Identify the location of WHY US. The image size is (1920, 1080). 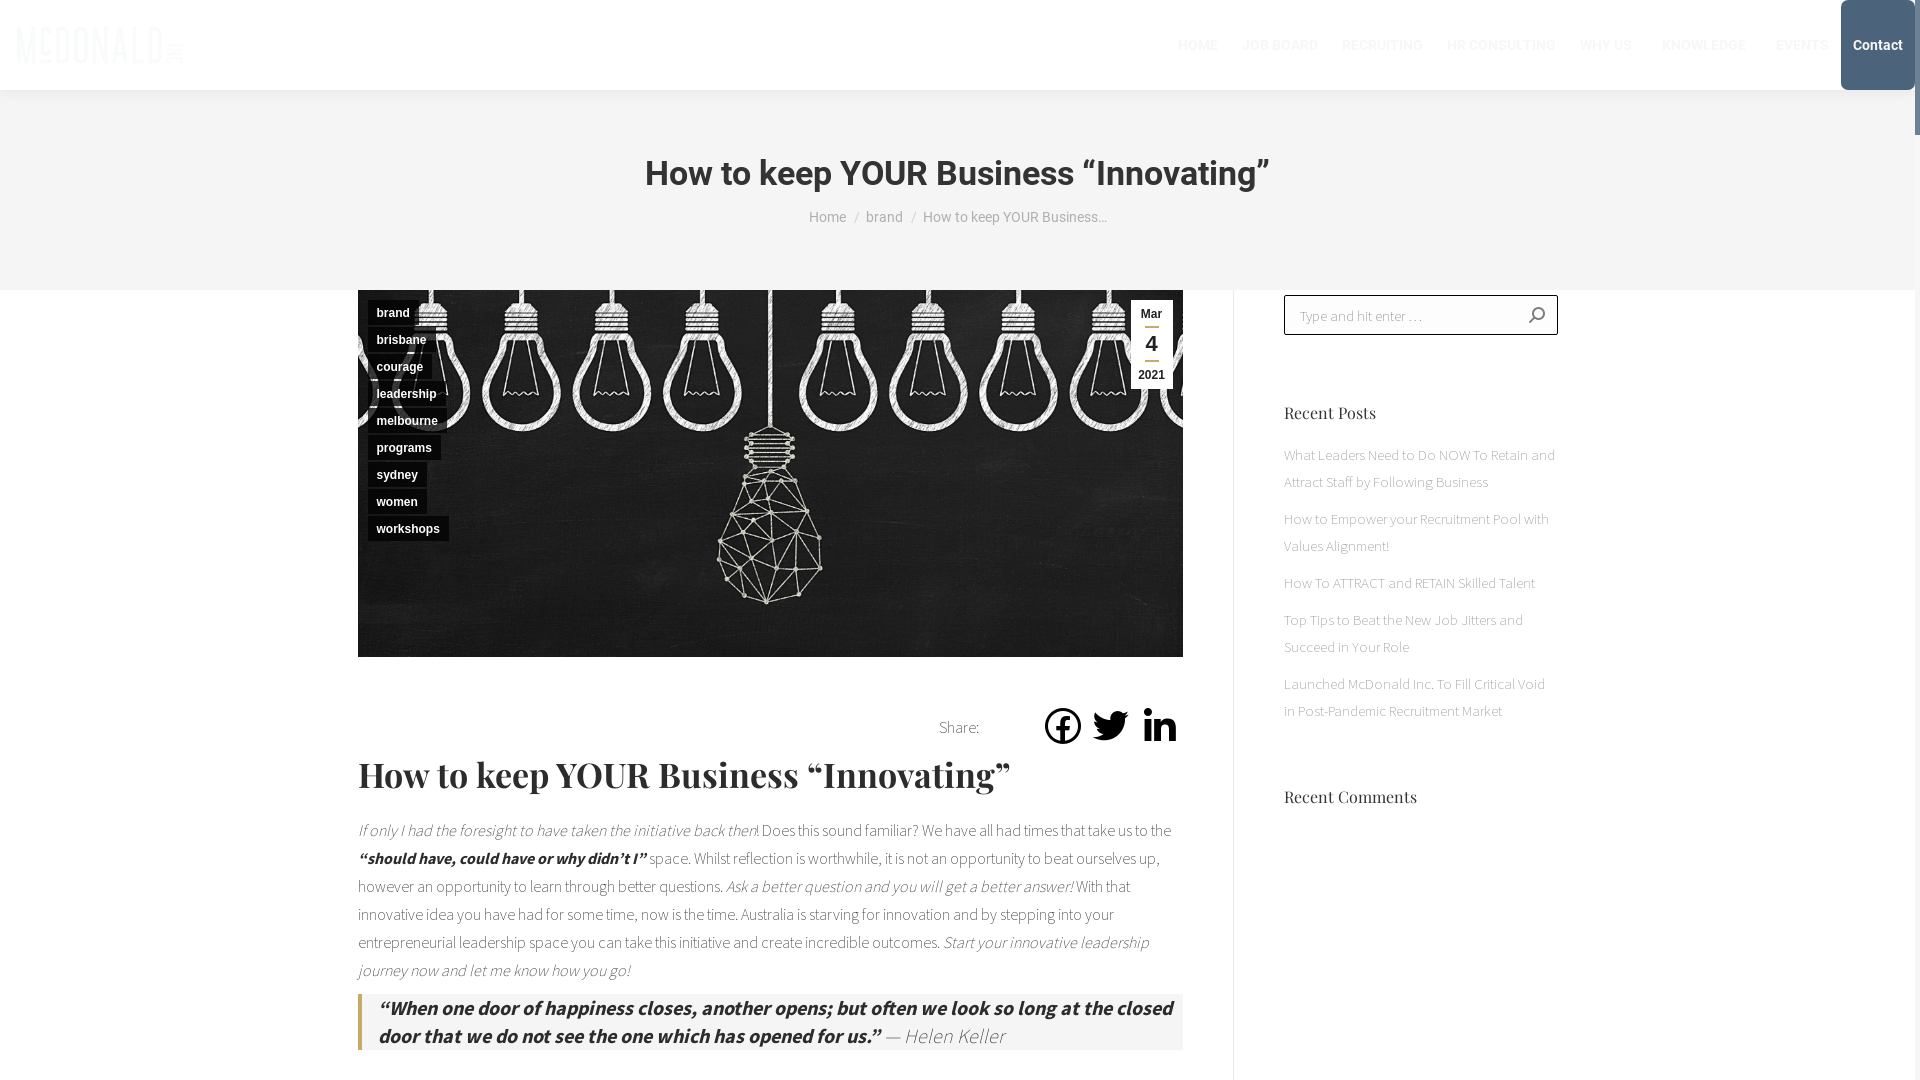
(1606, 45).